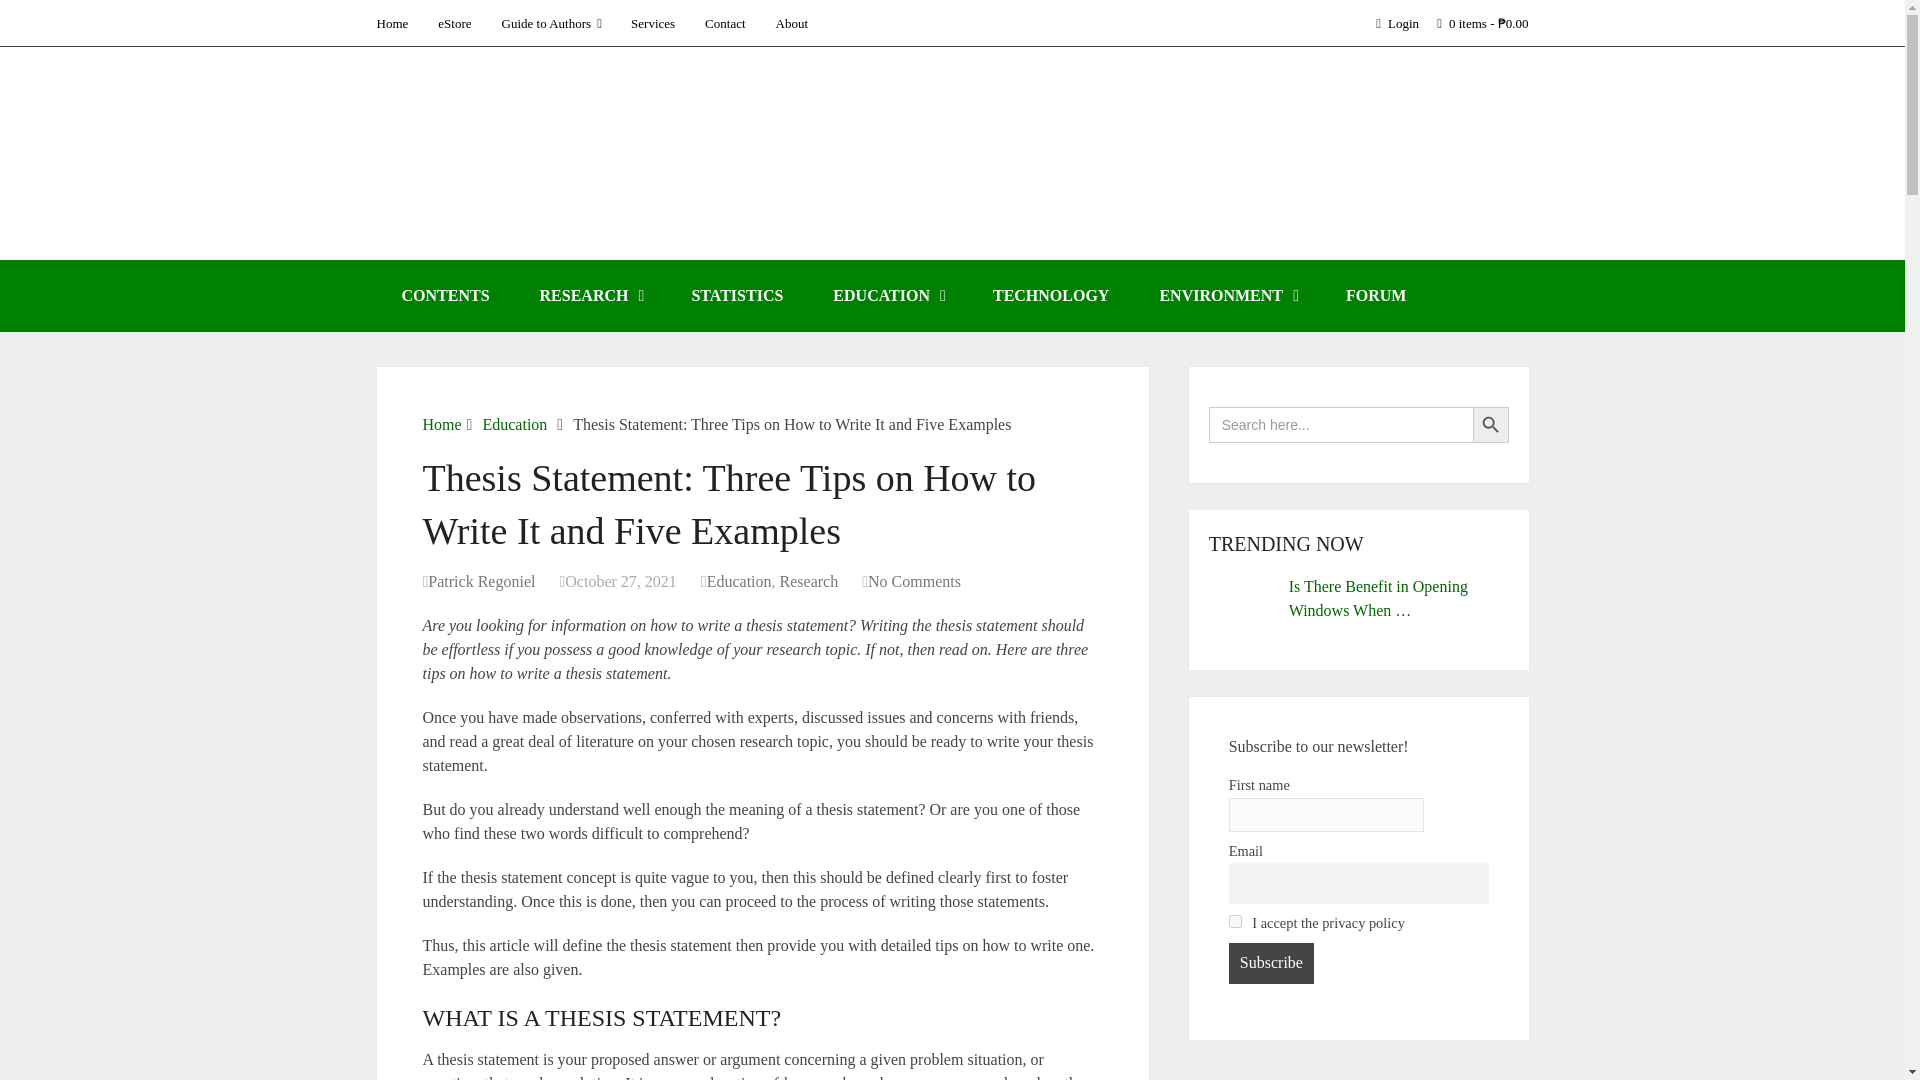 The image size is (1920, 1080). Describe the element at coordinates (809, 581) in the screenshot. I see `View all posts in Research` at that location.